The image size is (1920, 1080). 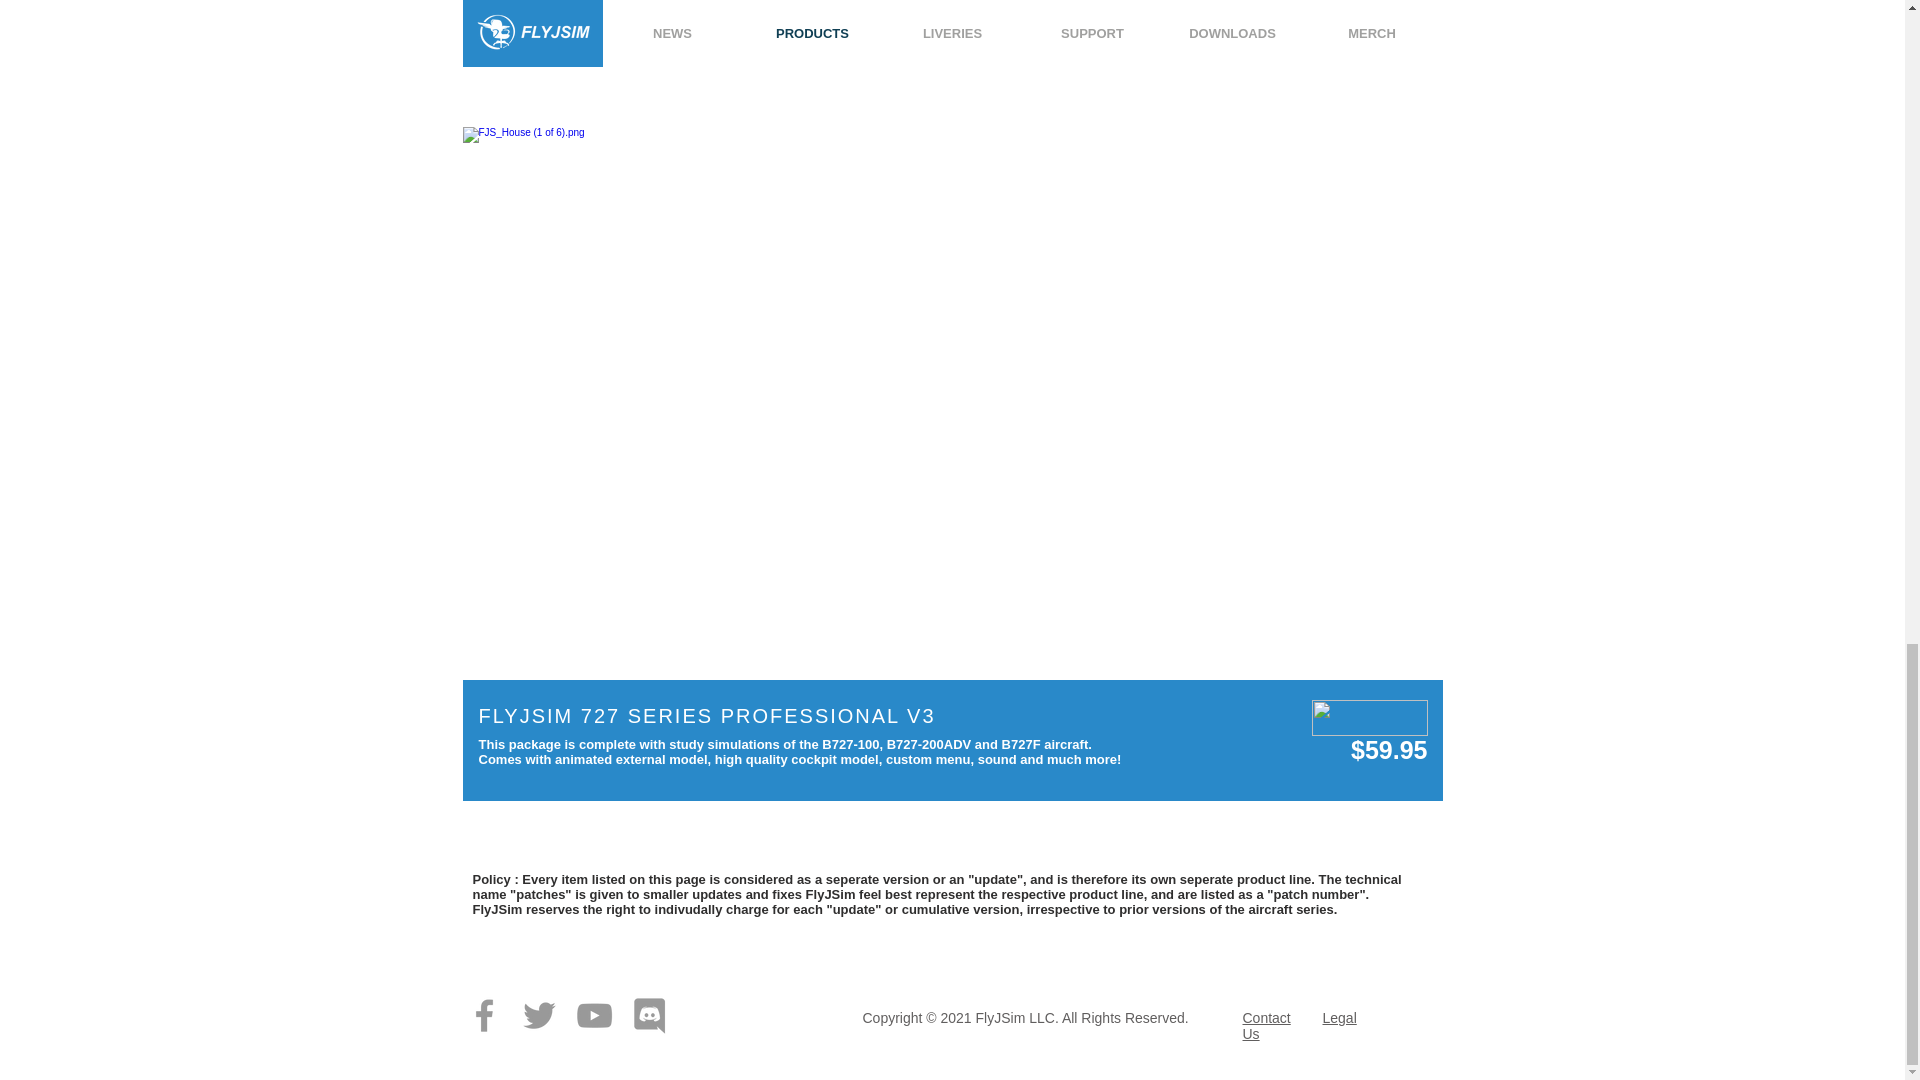 What do you see at coordinates (1266, 1026) in the screenshot?
I see `Contact Us` at bounding box center [1266, 1026].